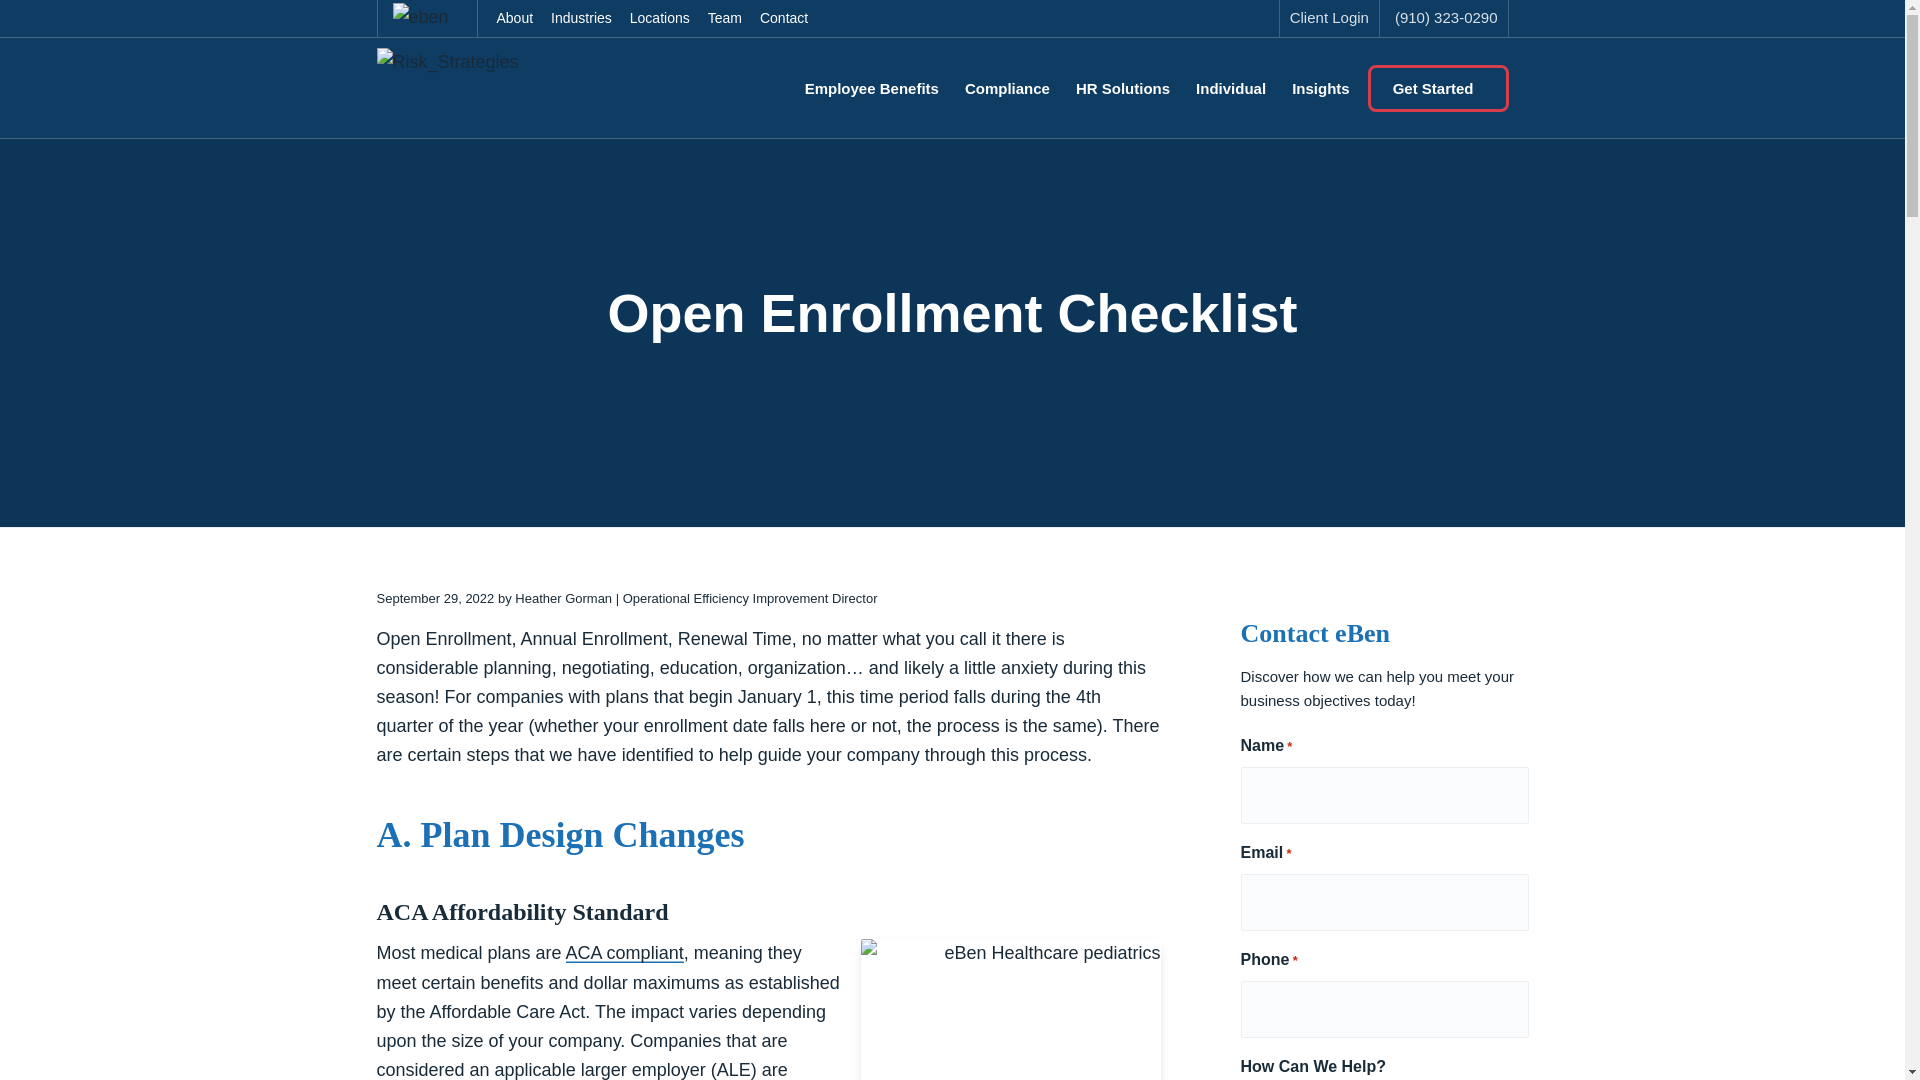 The height and width of the screenshot is (1080, 1920). Describe the element at coordinates (1122, 87) in the screenshot. I see `HR Solutions` at that location.